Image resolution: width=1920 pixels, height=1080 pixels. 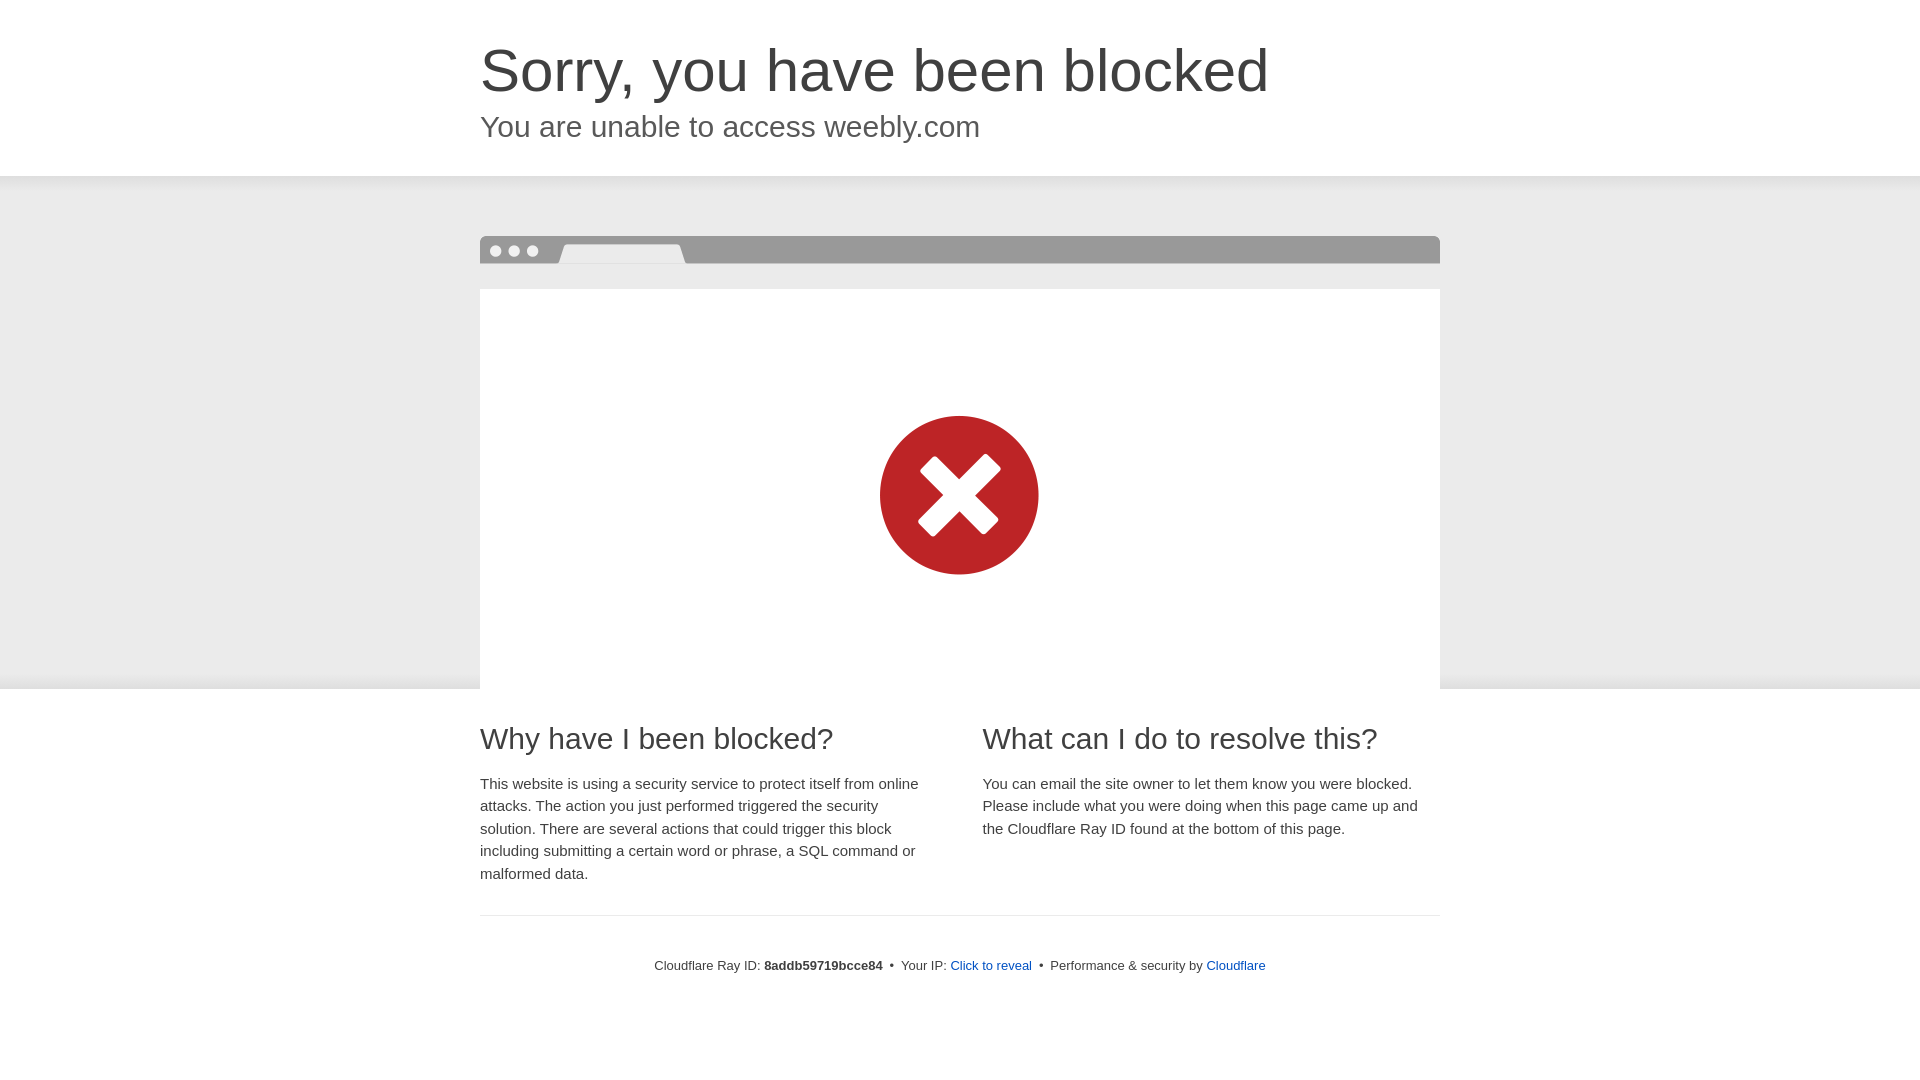 What do you see at coordinates (1235, 965) in the screenshot?
I see `Cloudflare` at bounding box center [1235, 965].